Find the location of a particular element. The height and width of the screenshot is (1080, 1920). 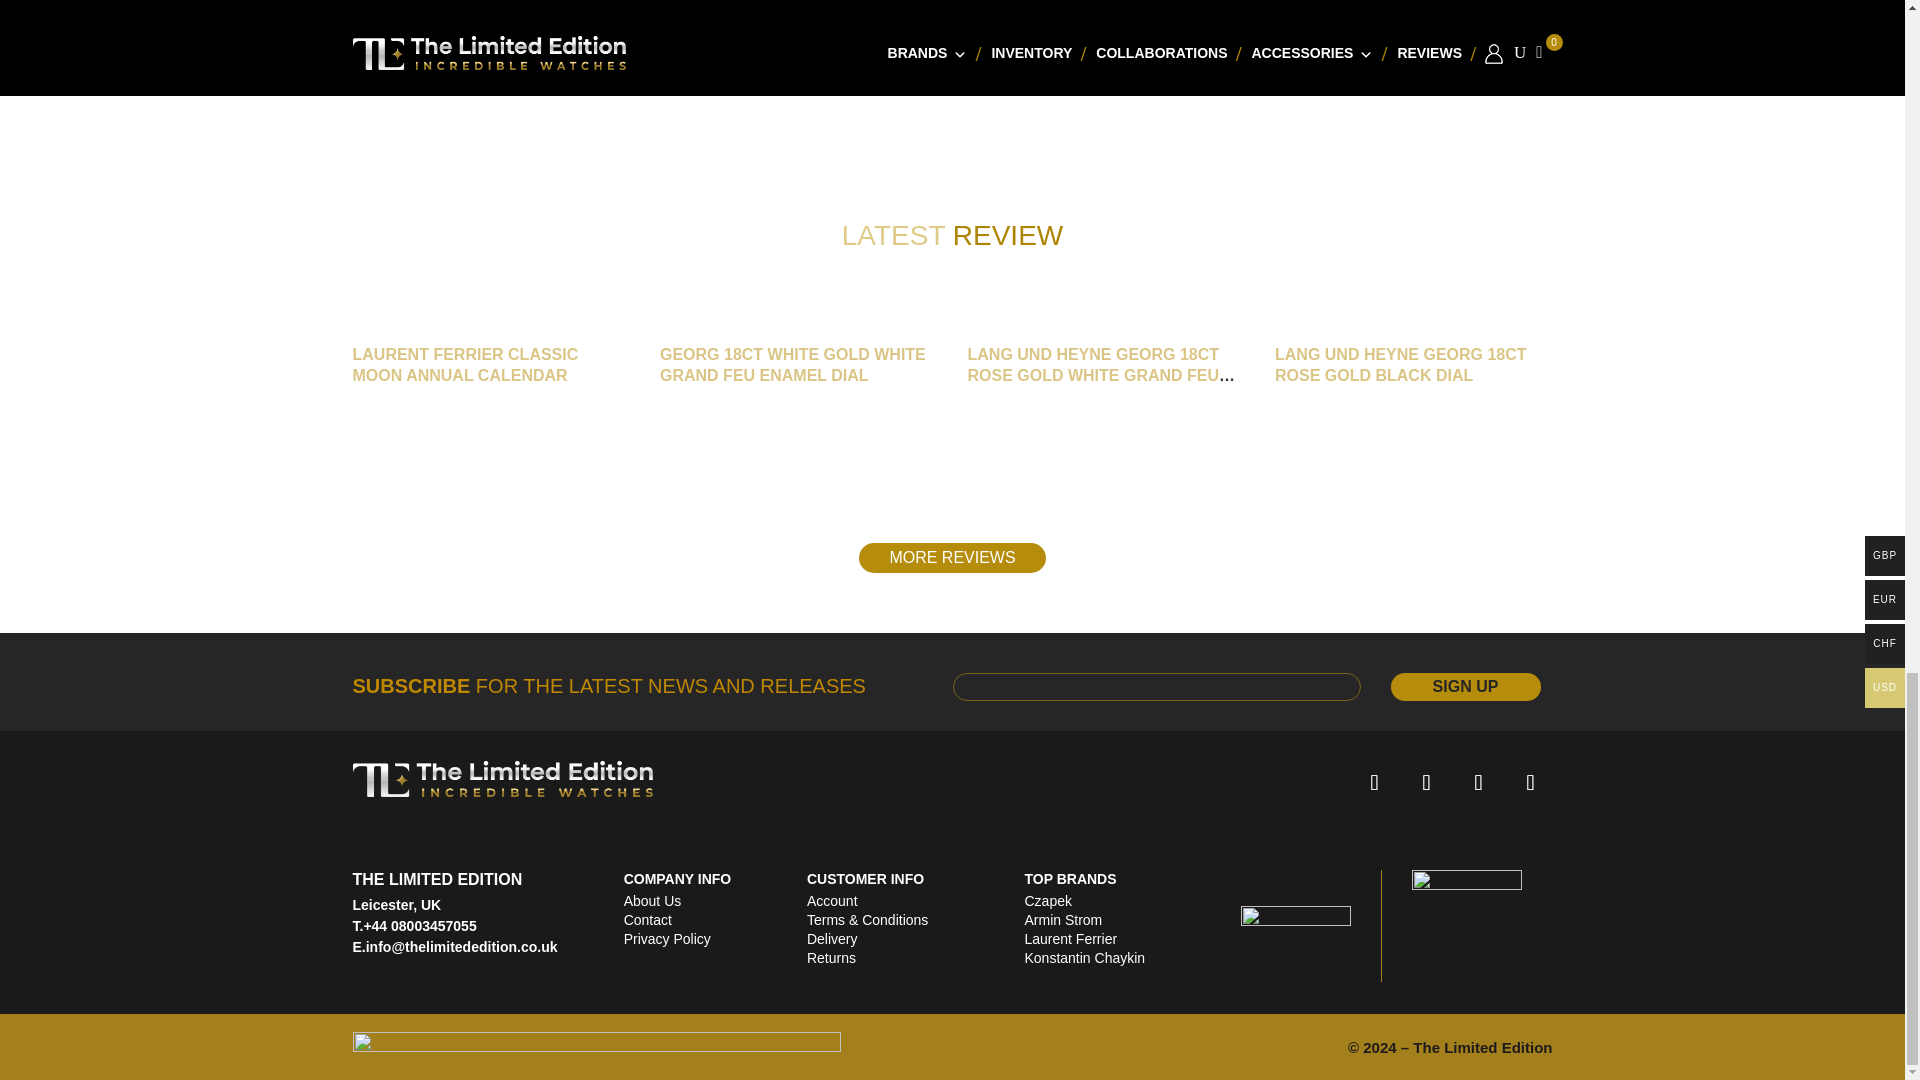

Follow on Spotify is located at coordinates (1425, 782).